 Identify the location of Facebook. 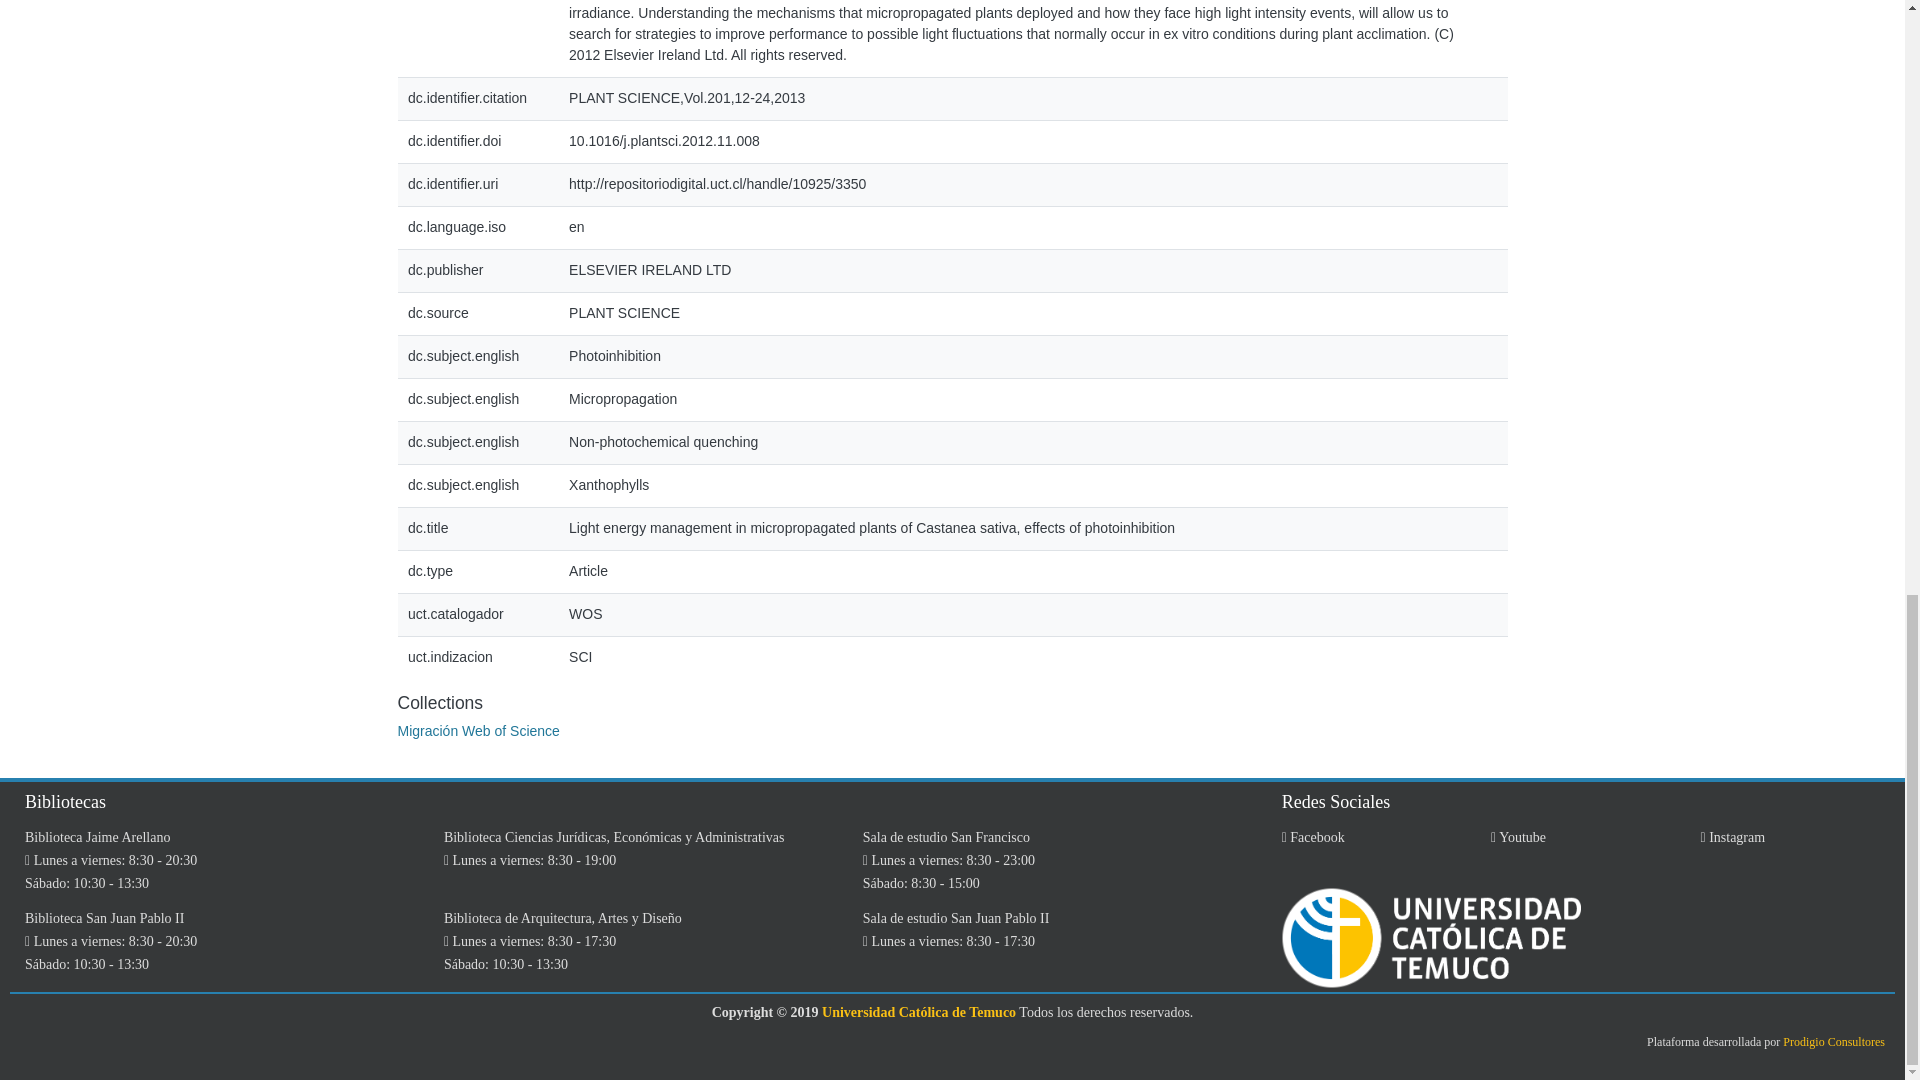
(1314, 837).